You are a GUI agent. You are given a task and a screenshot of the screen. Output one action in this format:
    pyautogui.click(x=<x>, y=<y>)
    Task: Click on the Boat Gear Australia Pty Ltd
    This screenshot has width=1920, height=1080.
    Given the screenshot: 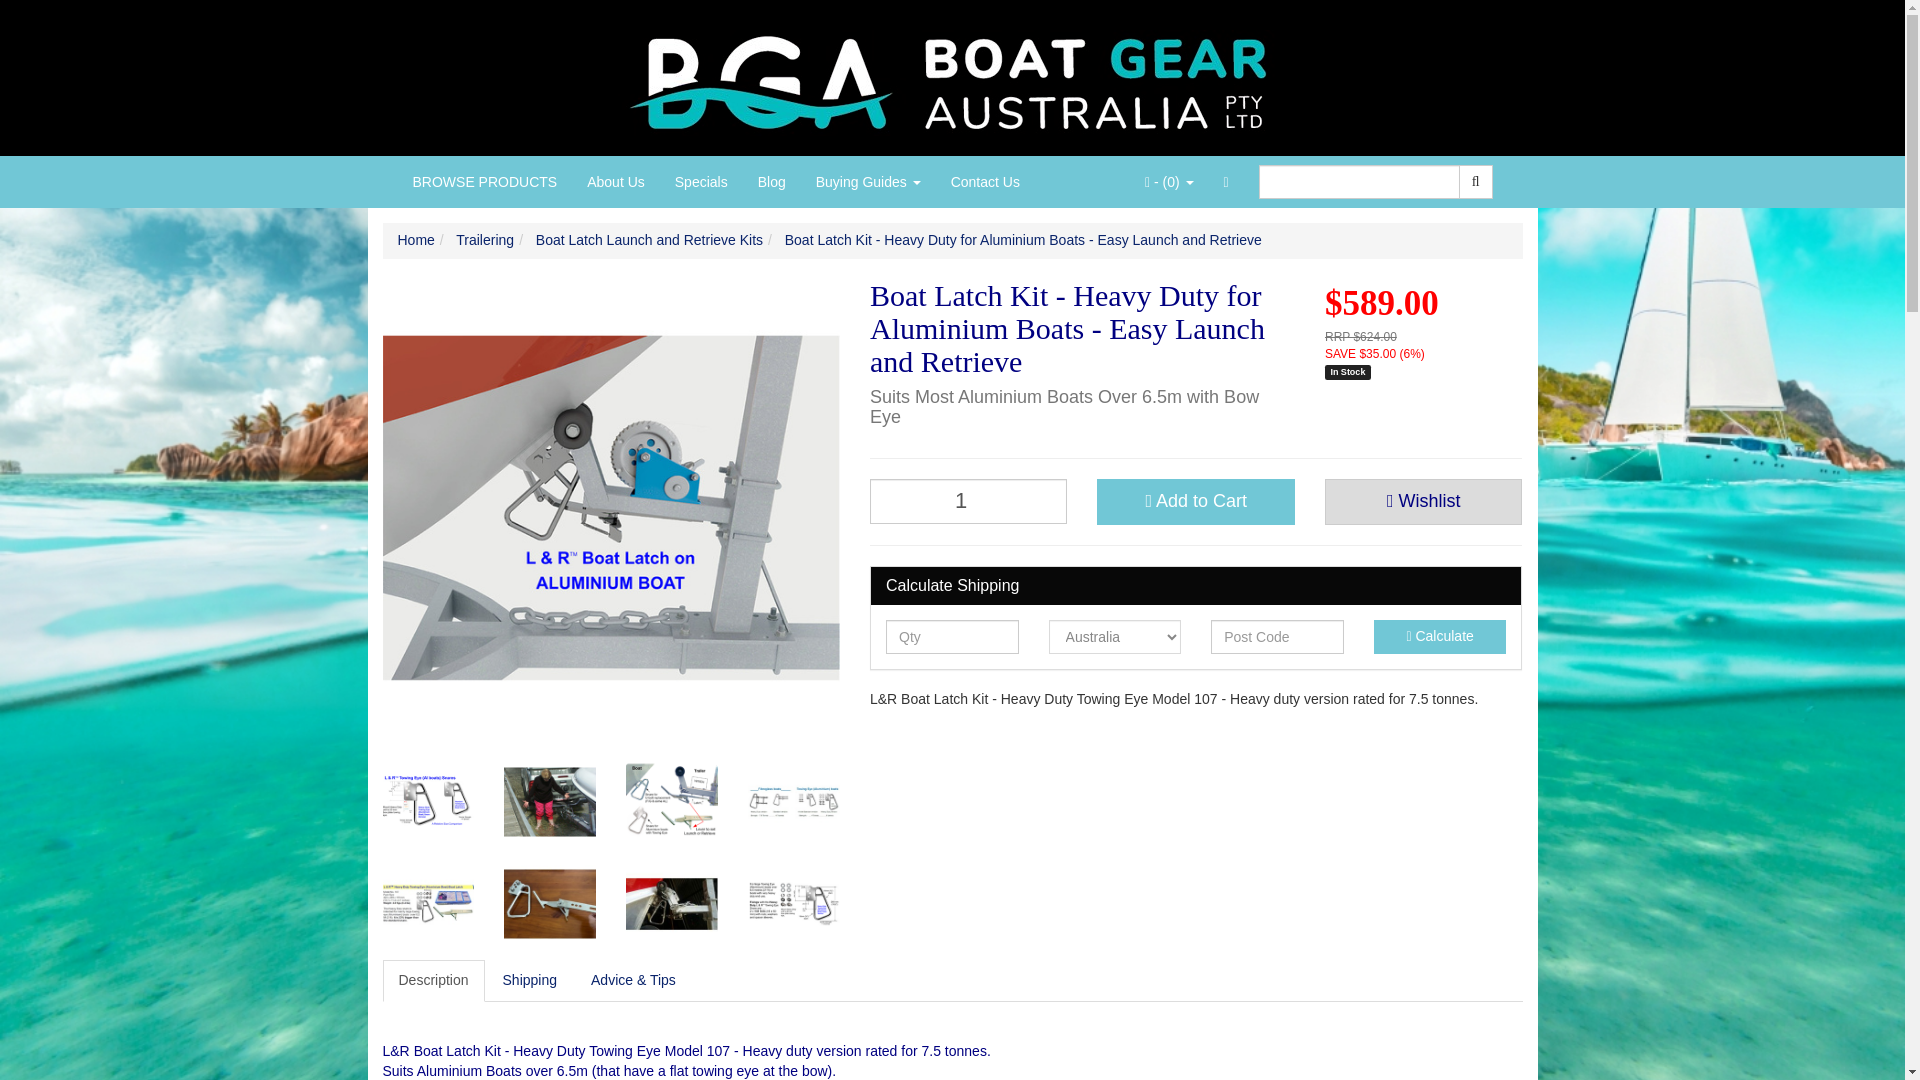 What is the action you would take?
    pyautogui.click(x=952, y=77)
    